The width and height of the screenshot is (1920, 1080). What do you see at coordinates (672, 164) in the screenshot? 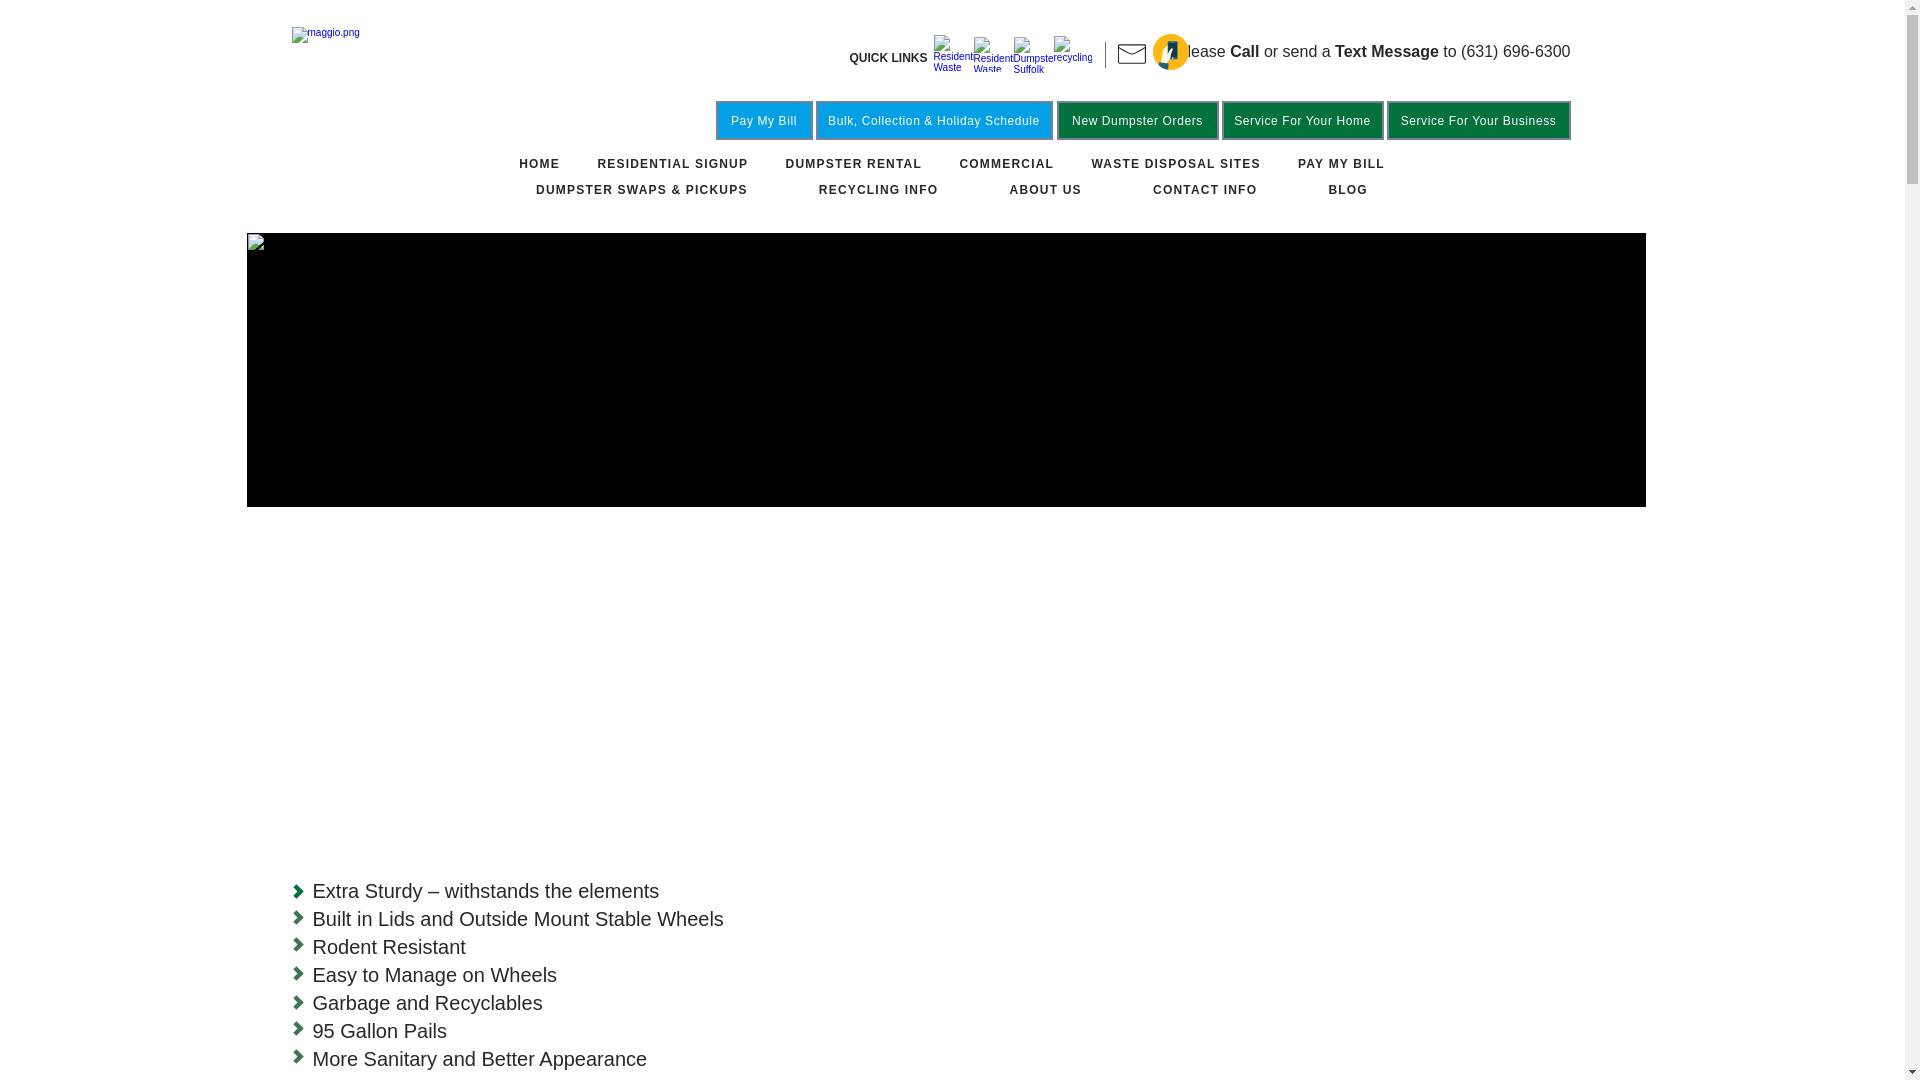
I see `RESIDENTIAL SIGNUP` at bounding box center [672, 164].